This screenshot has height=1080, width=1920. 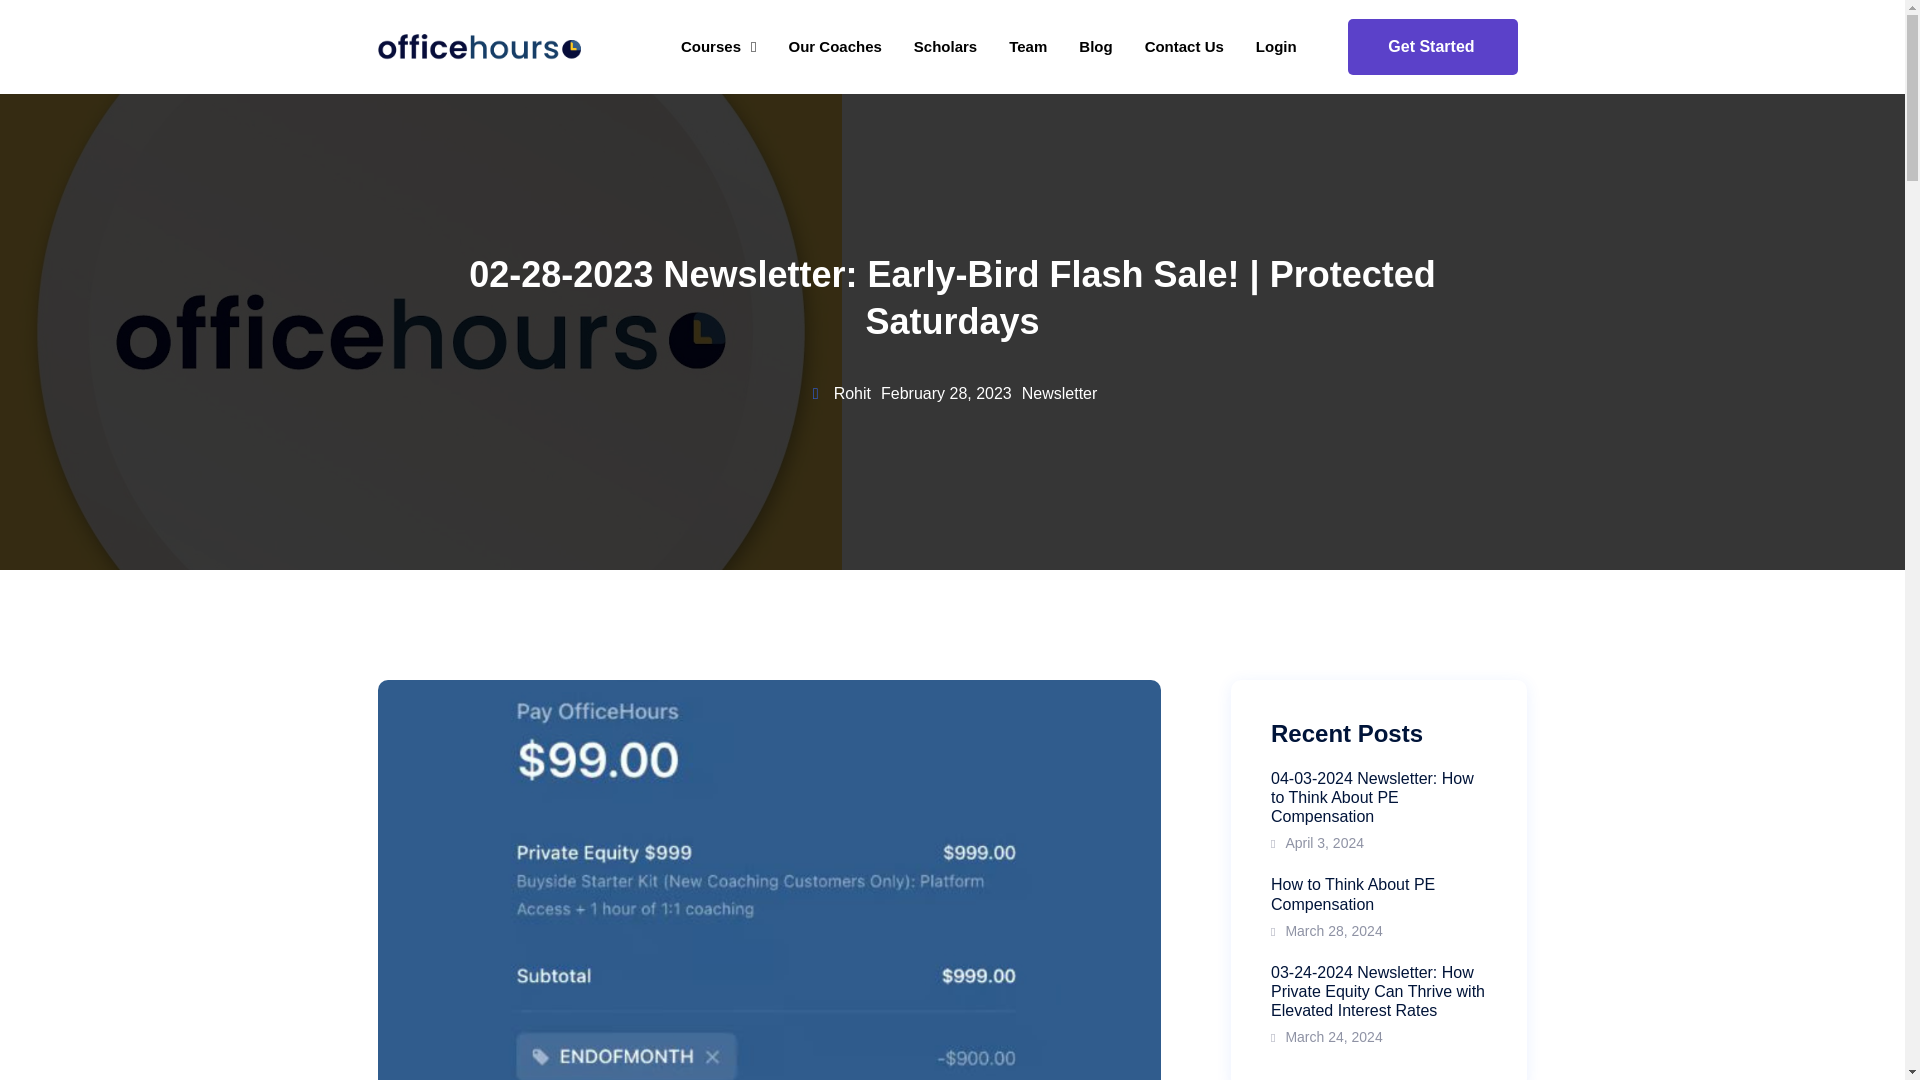 I want to click on Scholars, so click(x=945, y=46).